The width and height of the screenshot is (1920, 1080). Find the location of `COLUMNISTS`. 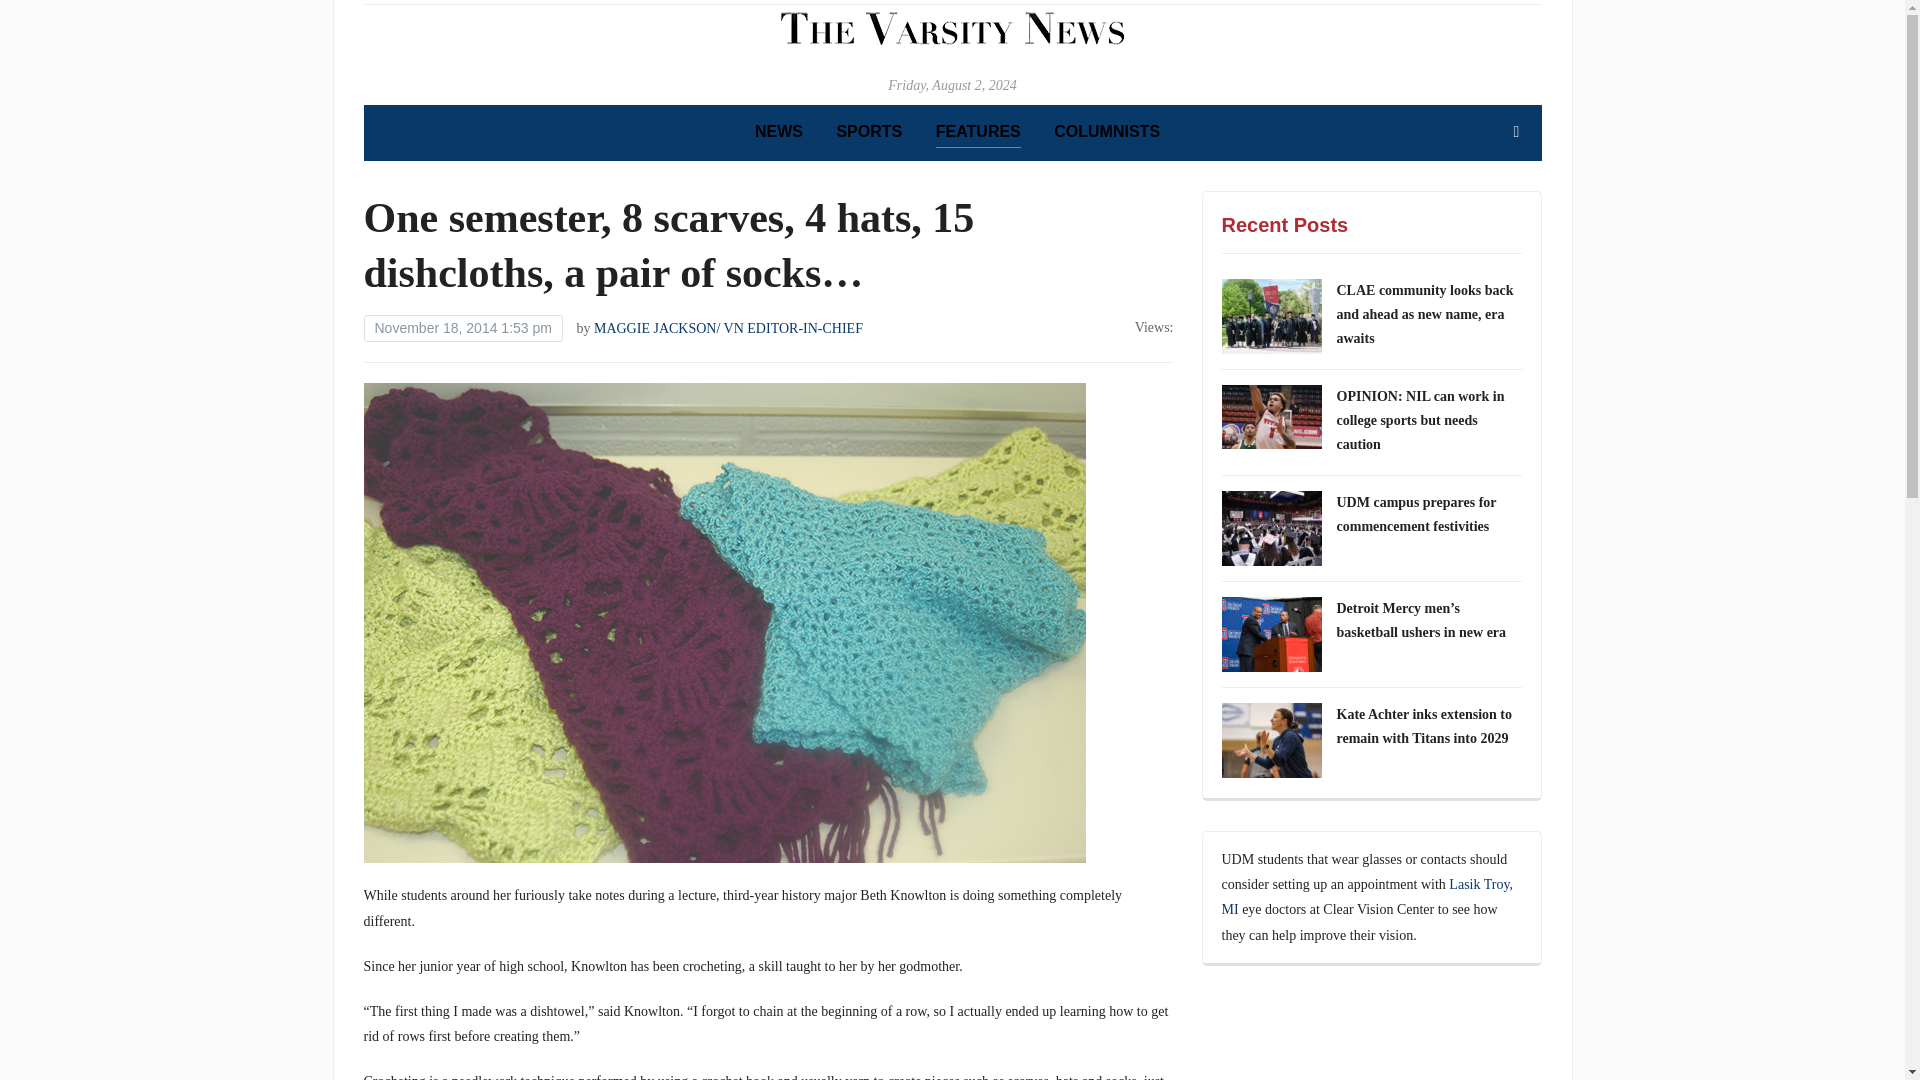

COLUMNISTS is located at coordinates (1106, 132).